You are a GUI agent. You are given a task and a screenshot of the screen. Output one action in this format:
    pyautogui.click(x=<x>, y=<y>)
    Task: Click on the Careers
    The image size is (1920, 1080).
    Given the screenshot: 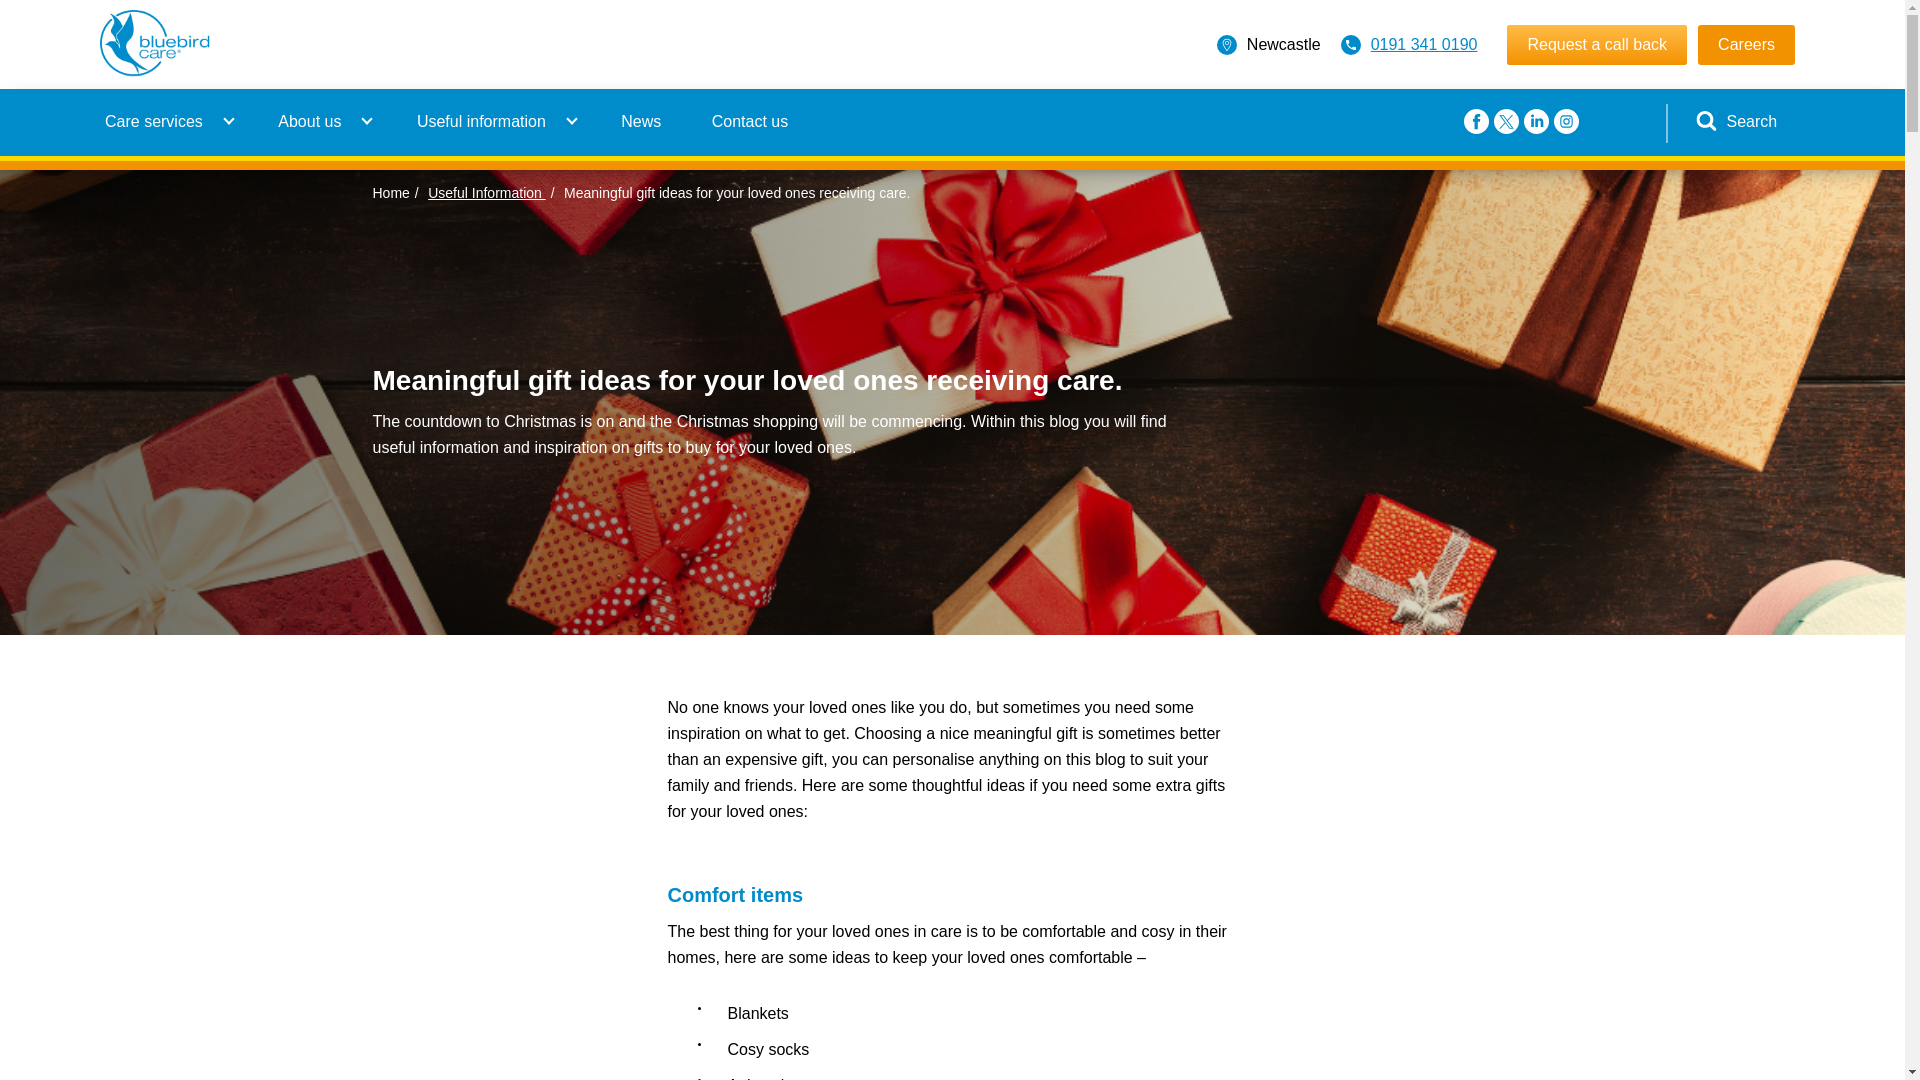 What is the action you would take?
    pyautogui.click(x=1746, y=44)
    